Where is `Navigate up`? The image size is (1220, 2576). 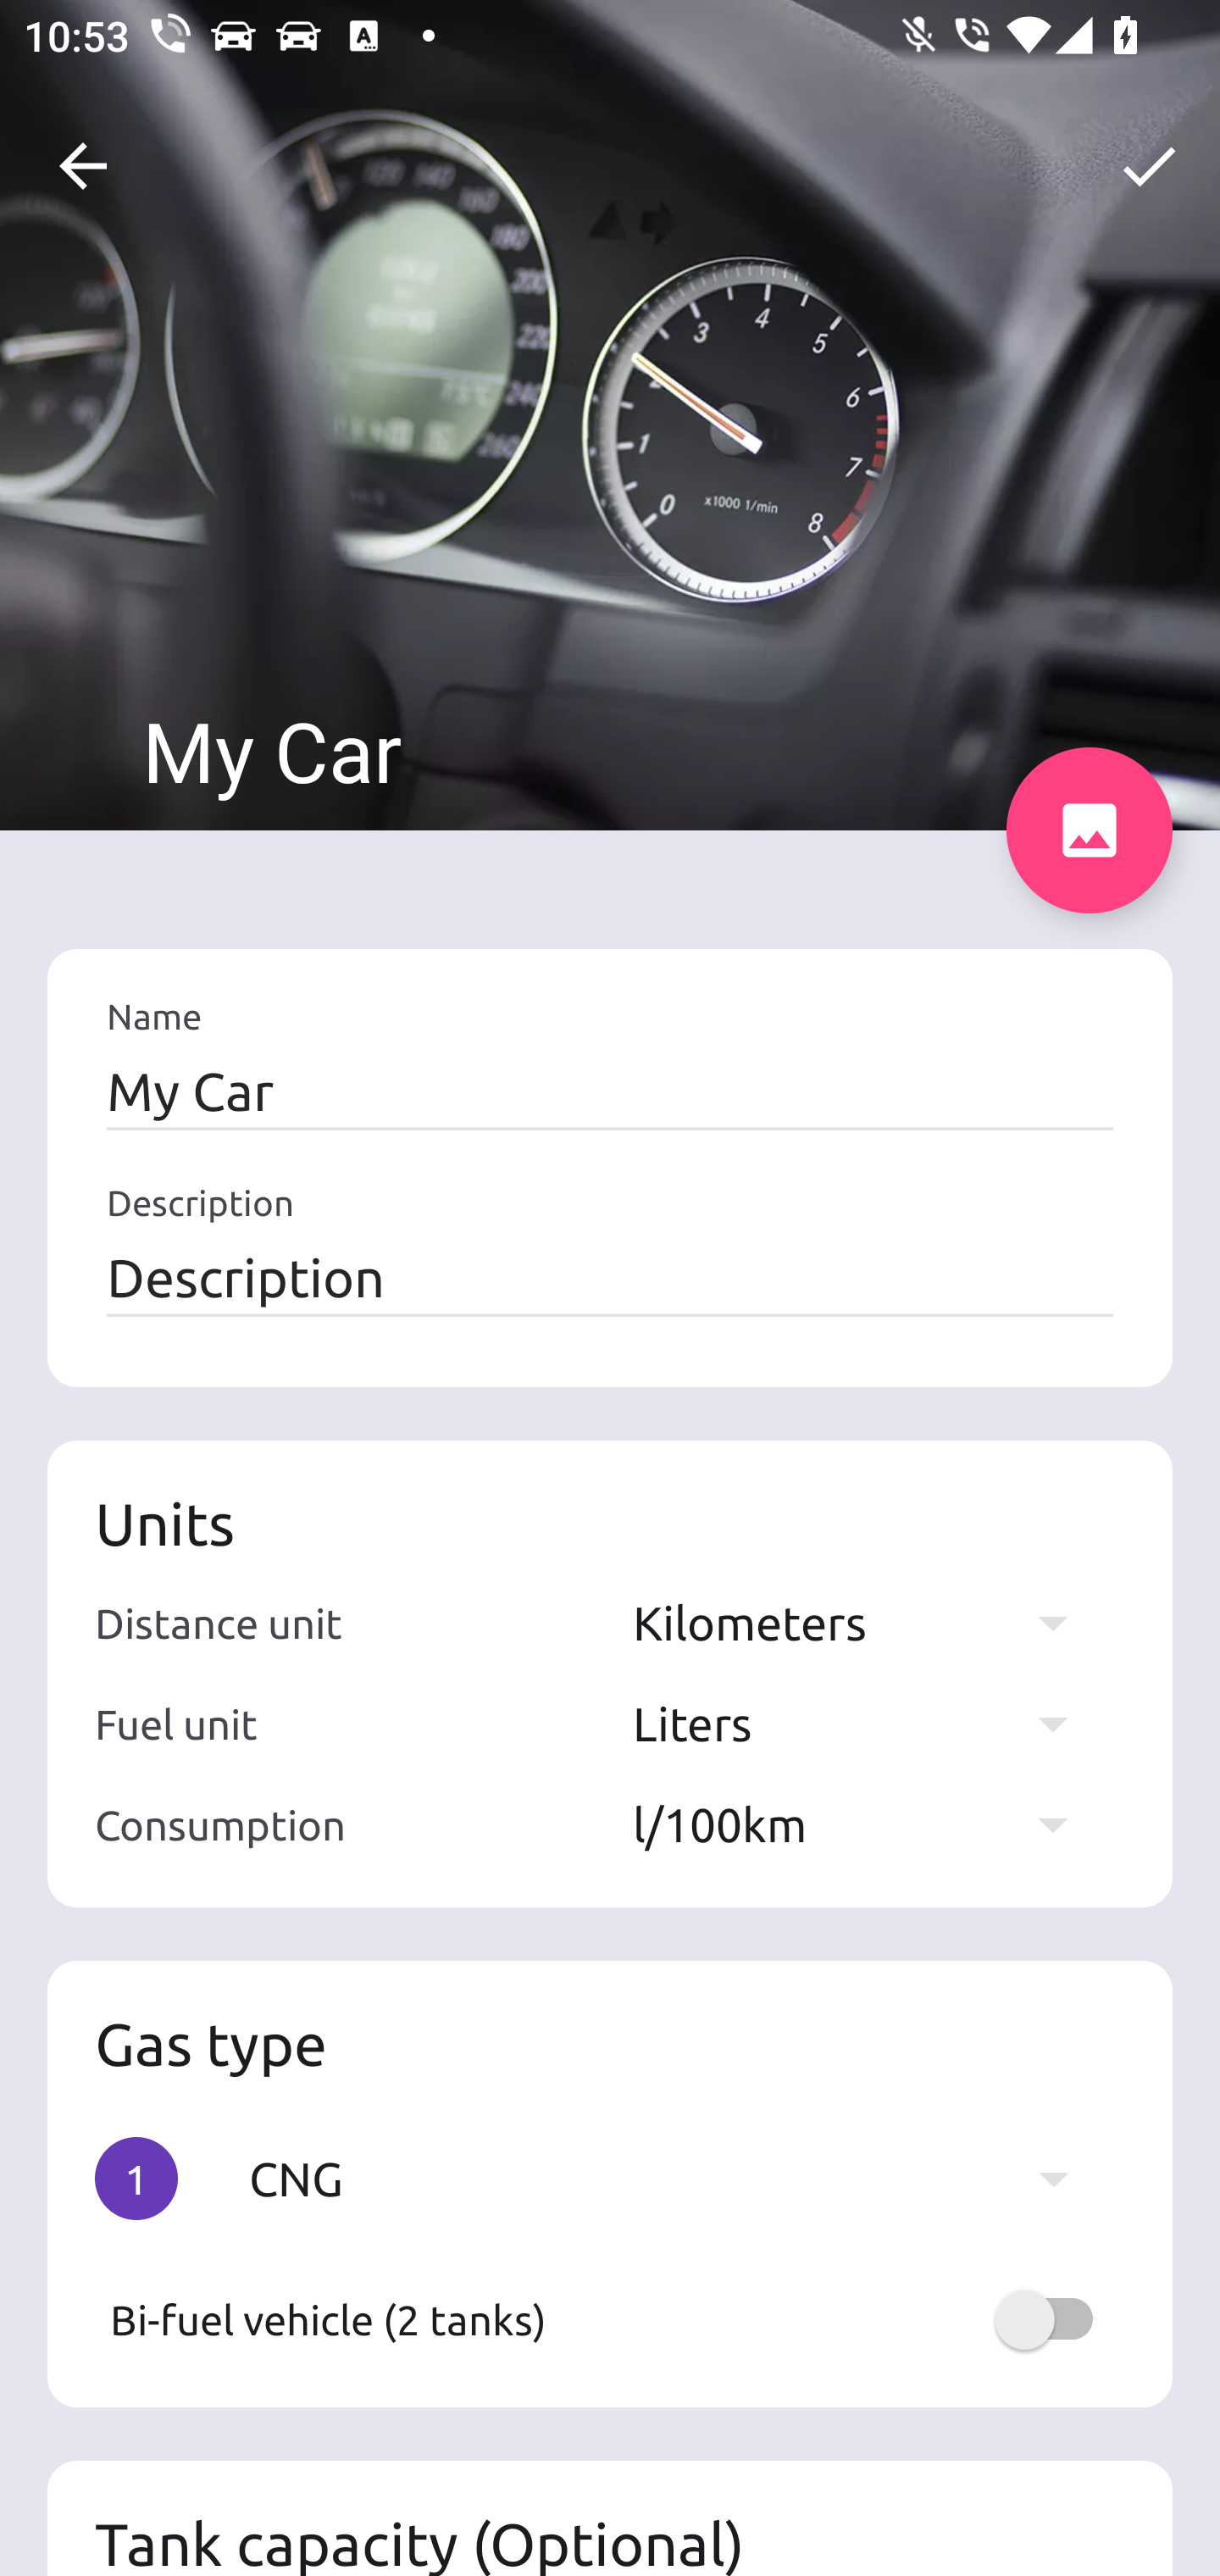
Navigate up is located at coordinates (83, 166).